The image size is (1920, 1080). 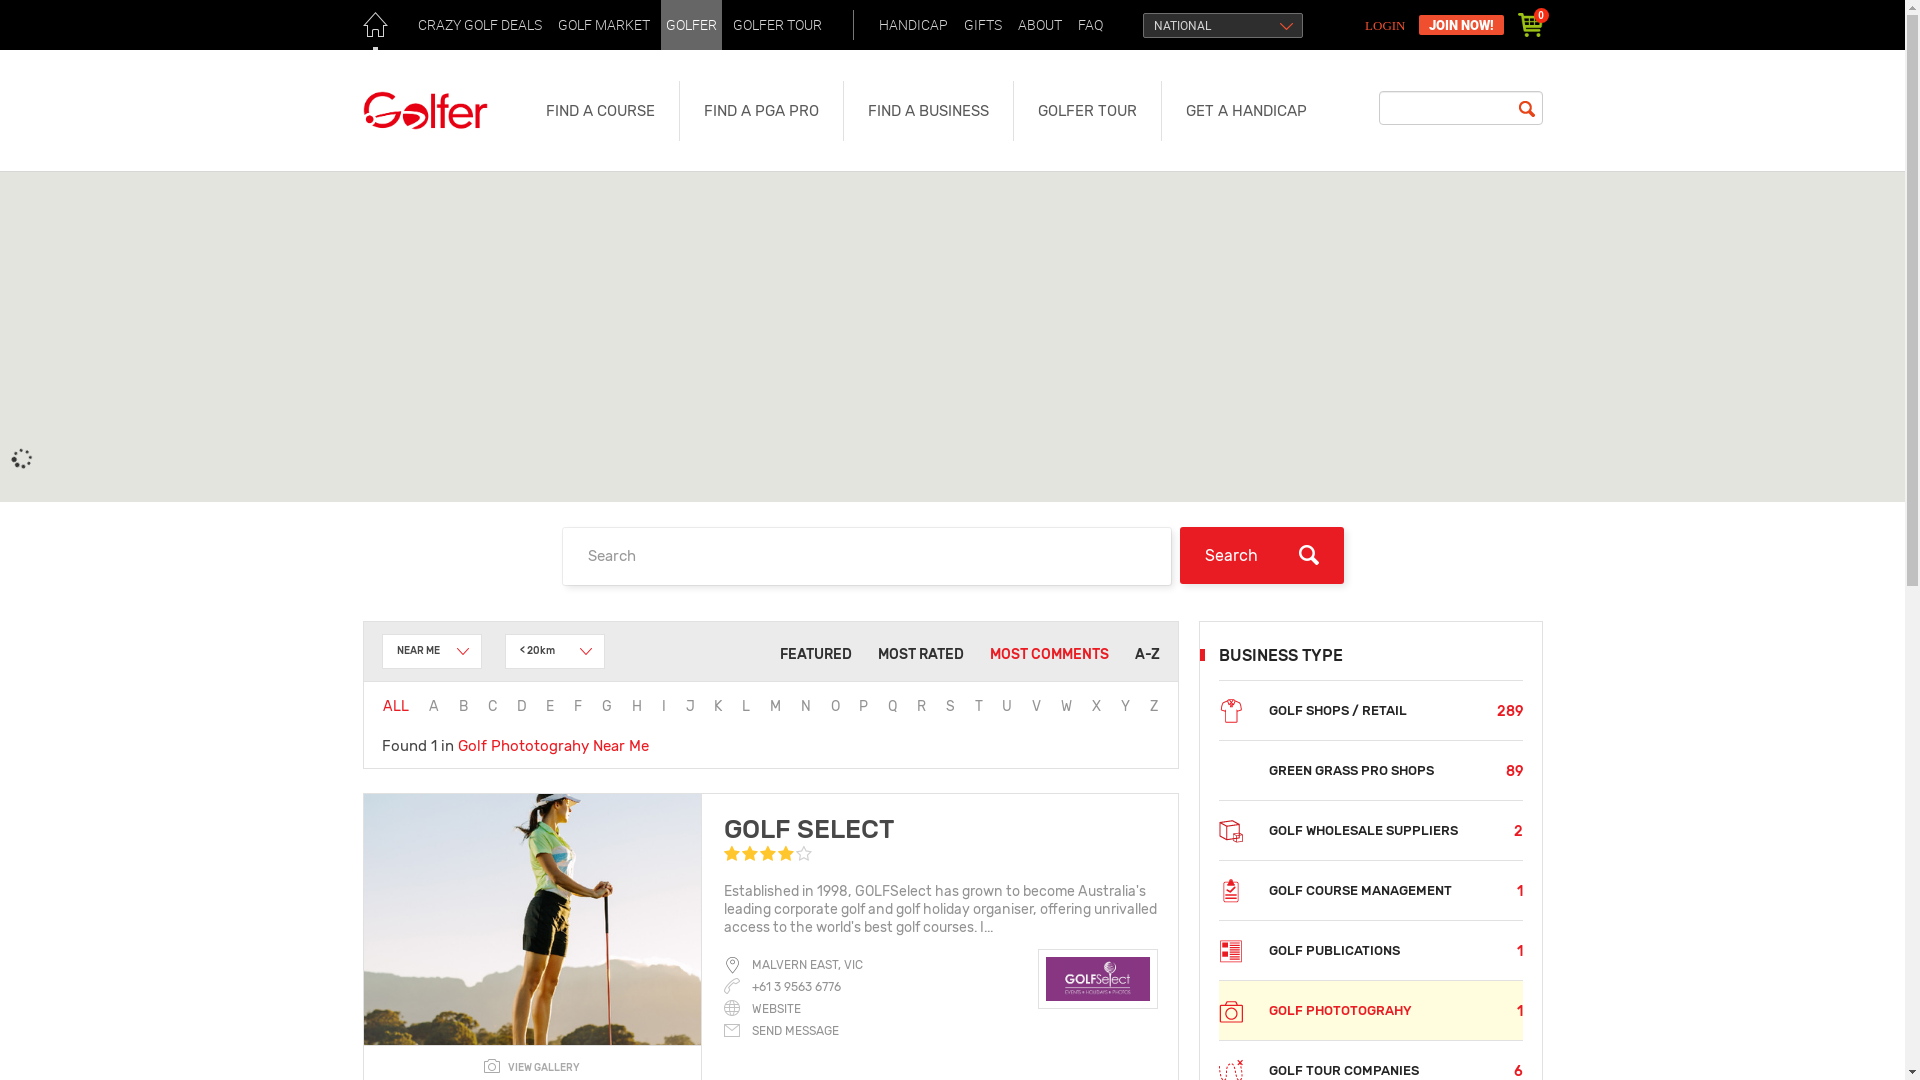 What do you see at coordinates (1050, 654) in the screenshot?
I see `MOST COMMENTS` at bounding box center [1050, 654].